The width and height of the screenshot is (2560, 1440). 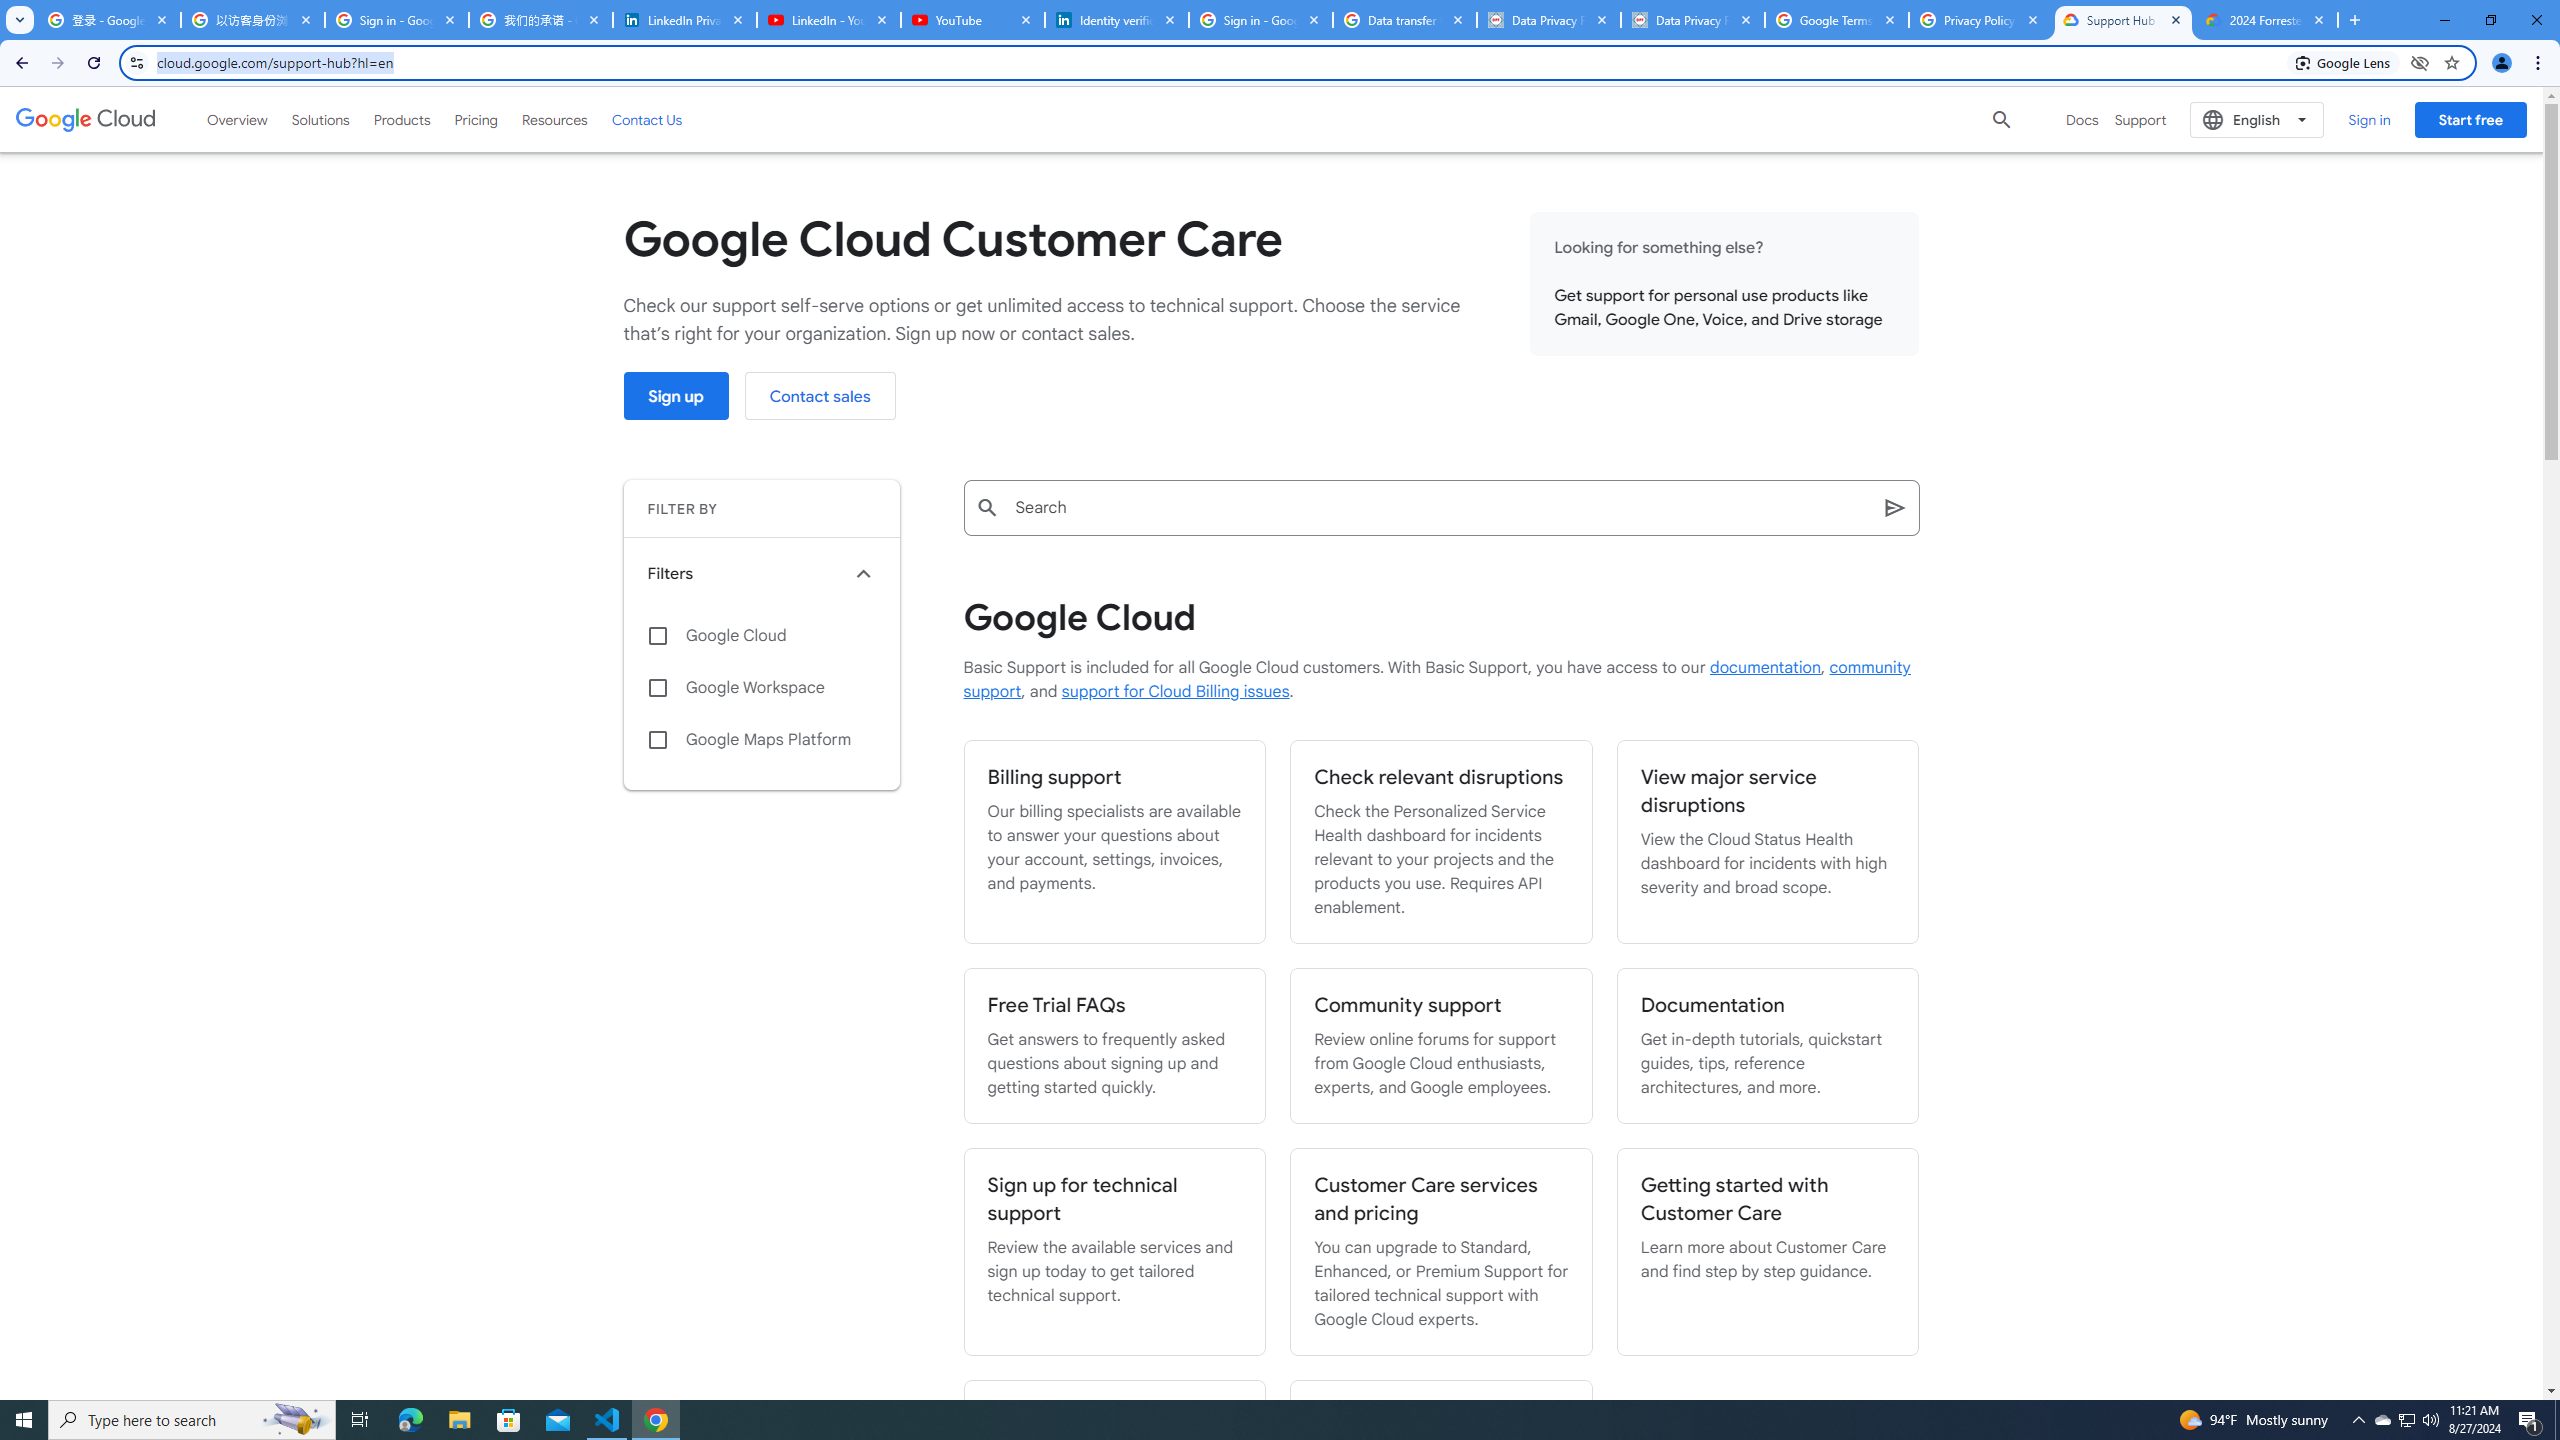 What do you see at coordinates (762, 574) in the screenshot?
I see `Filters keyboard_arrow_up` at bounding box center [762, 574].